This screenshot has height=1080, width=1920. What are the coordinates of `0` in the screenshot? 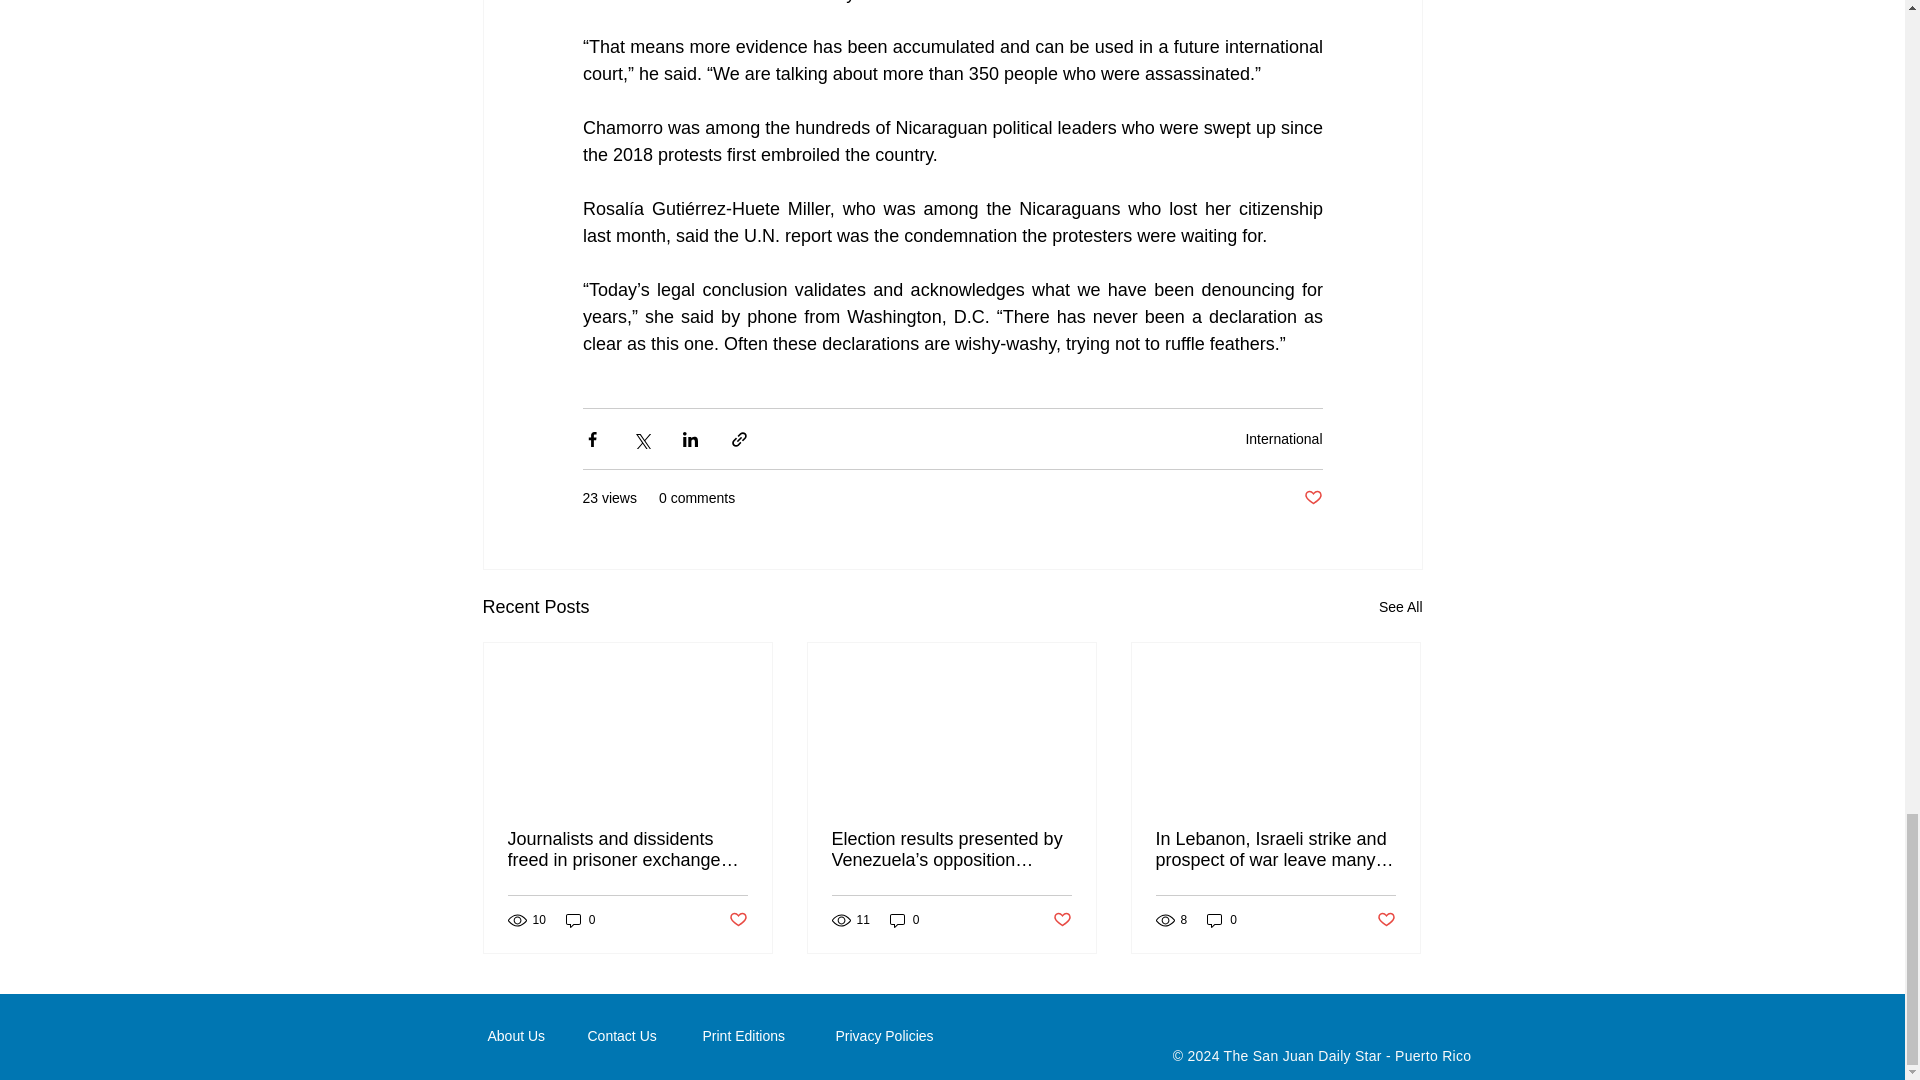 It's located at (904, 920).